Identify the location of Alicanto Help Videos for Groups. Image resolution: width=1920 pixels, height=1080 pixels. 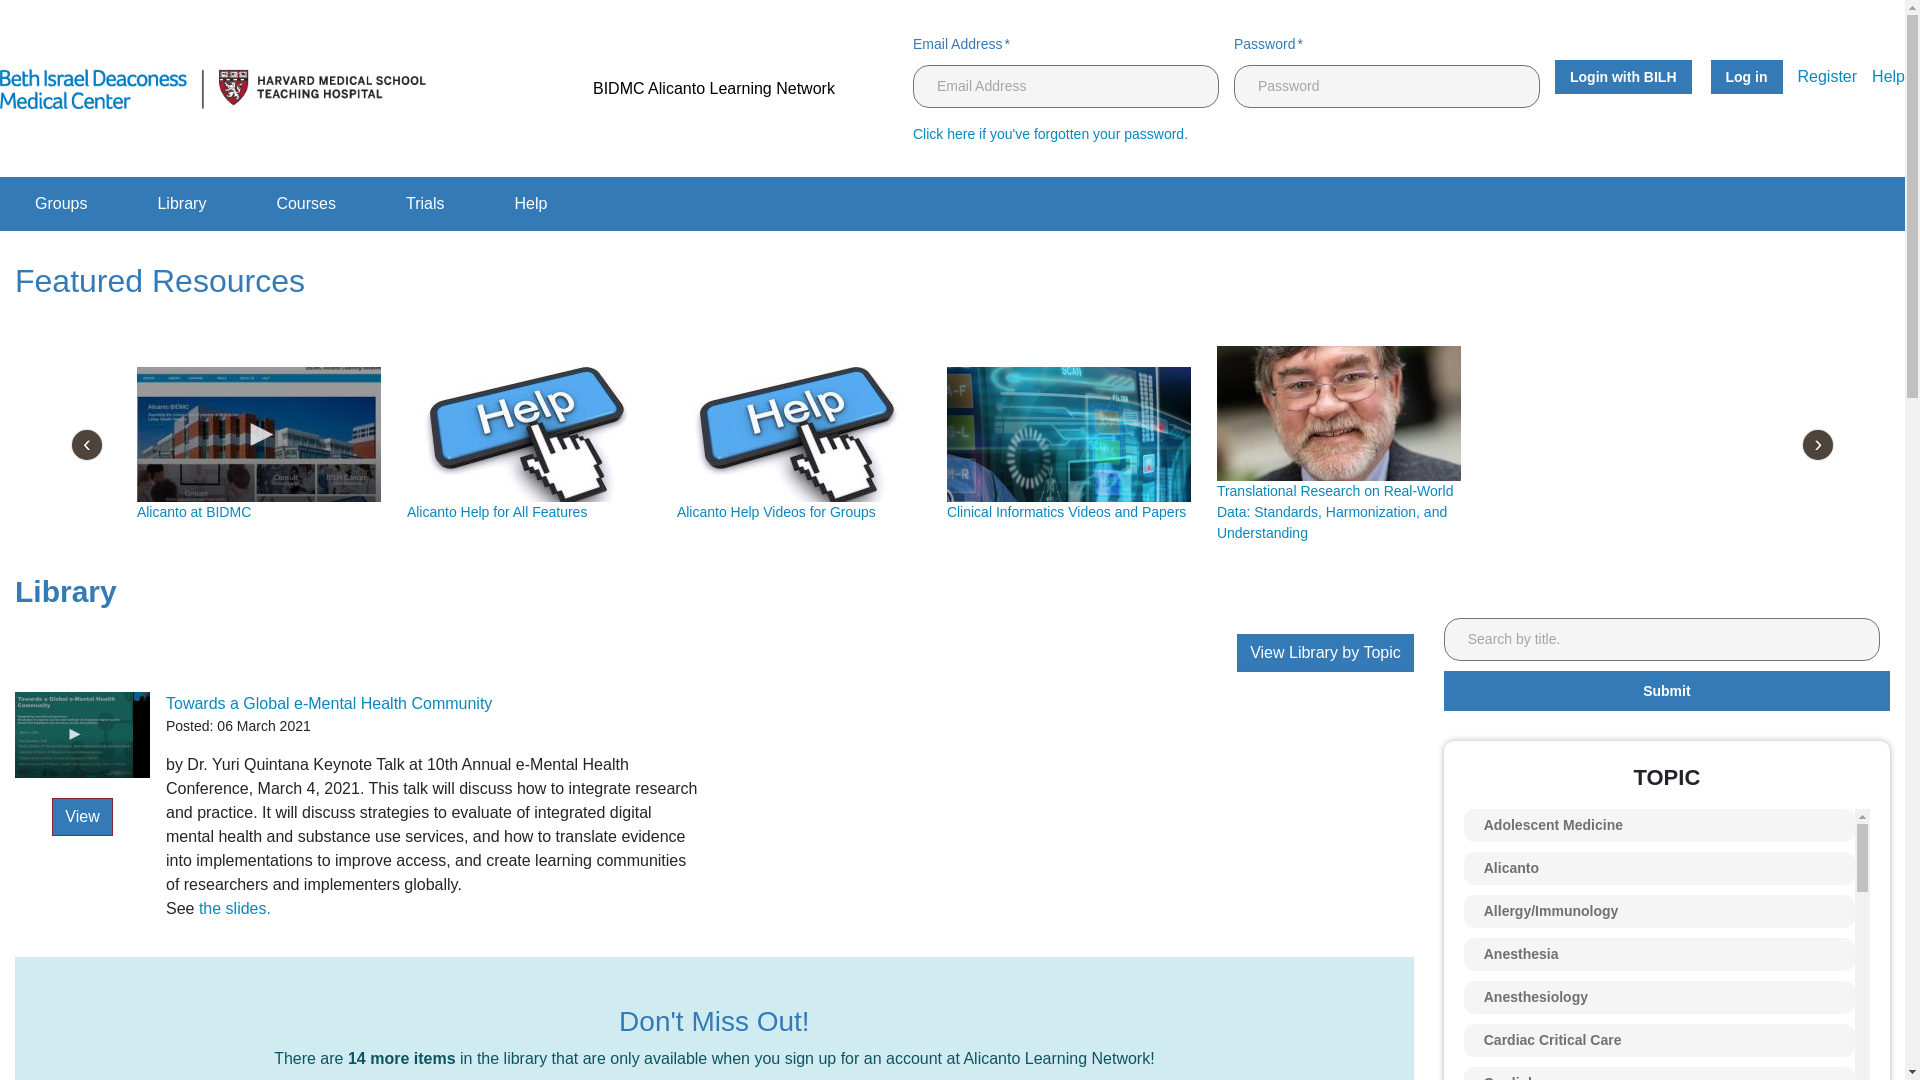
(776, 512).